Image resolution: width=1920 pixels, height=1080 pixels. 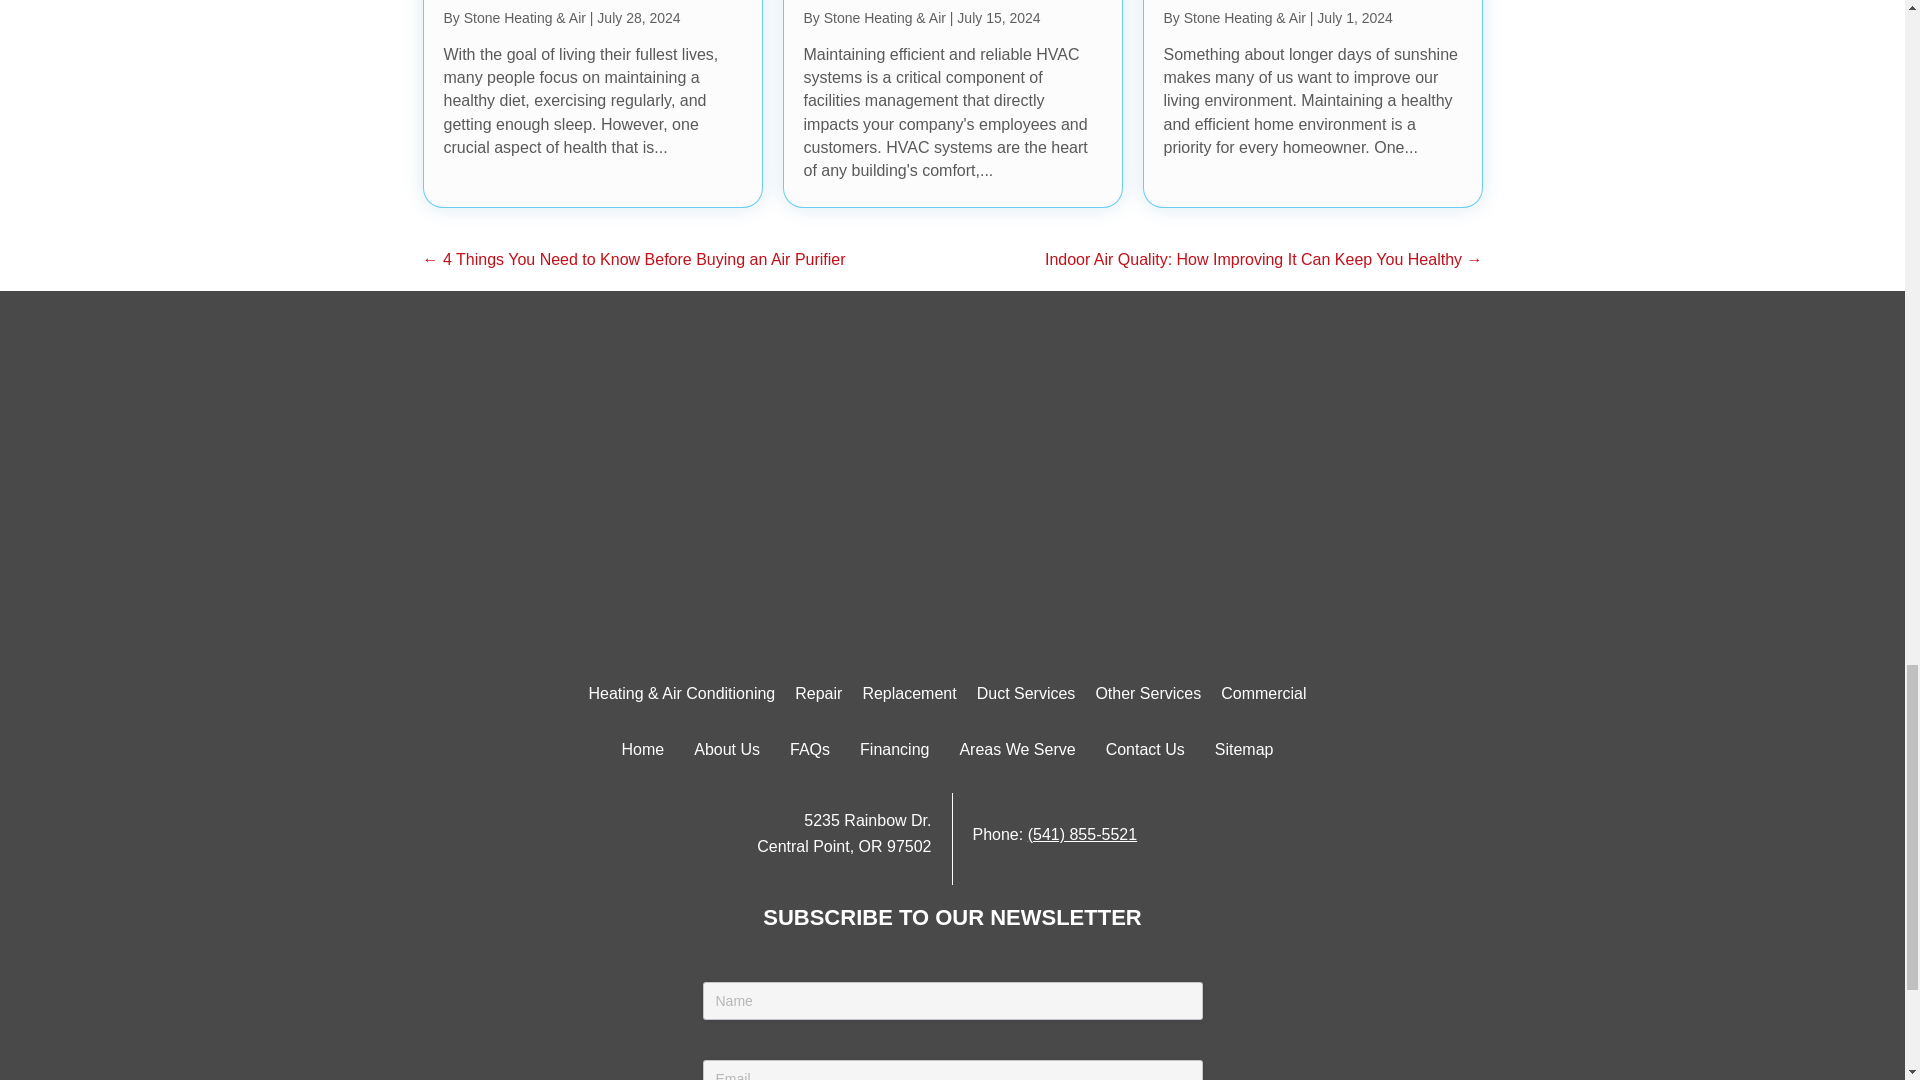 What do you see at coordinates (952, 104) in the screenshot?
I see `Environmental Factors Impacting HVAC Maintenance` at bounding box center [952, 104].